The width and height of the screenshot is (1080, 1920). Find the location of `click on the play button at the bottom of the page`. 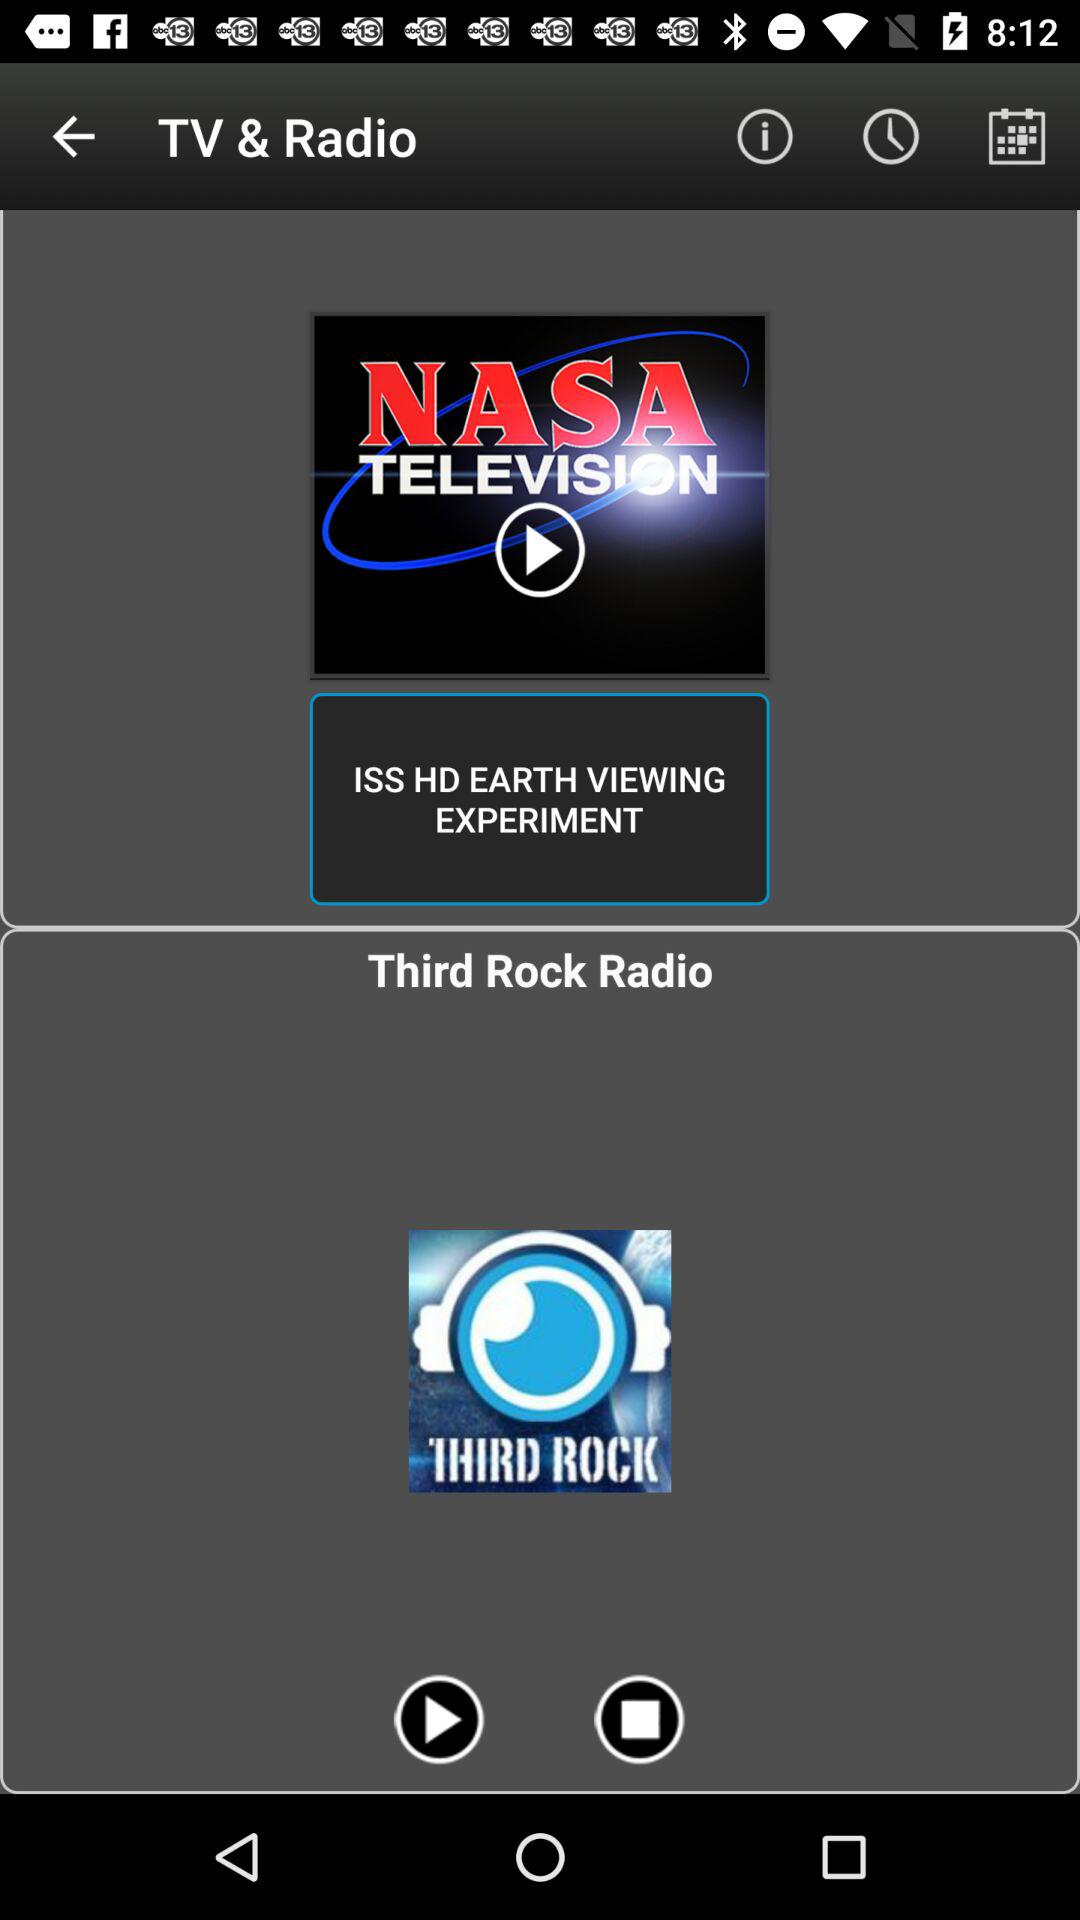

click on the play button at the bottom of the page is located at coordinates (440, 1719).